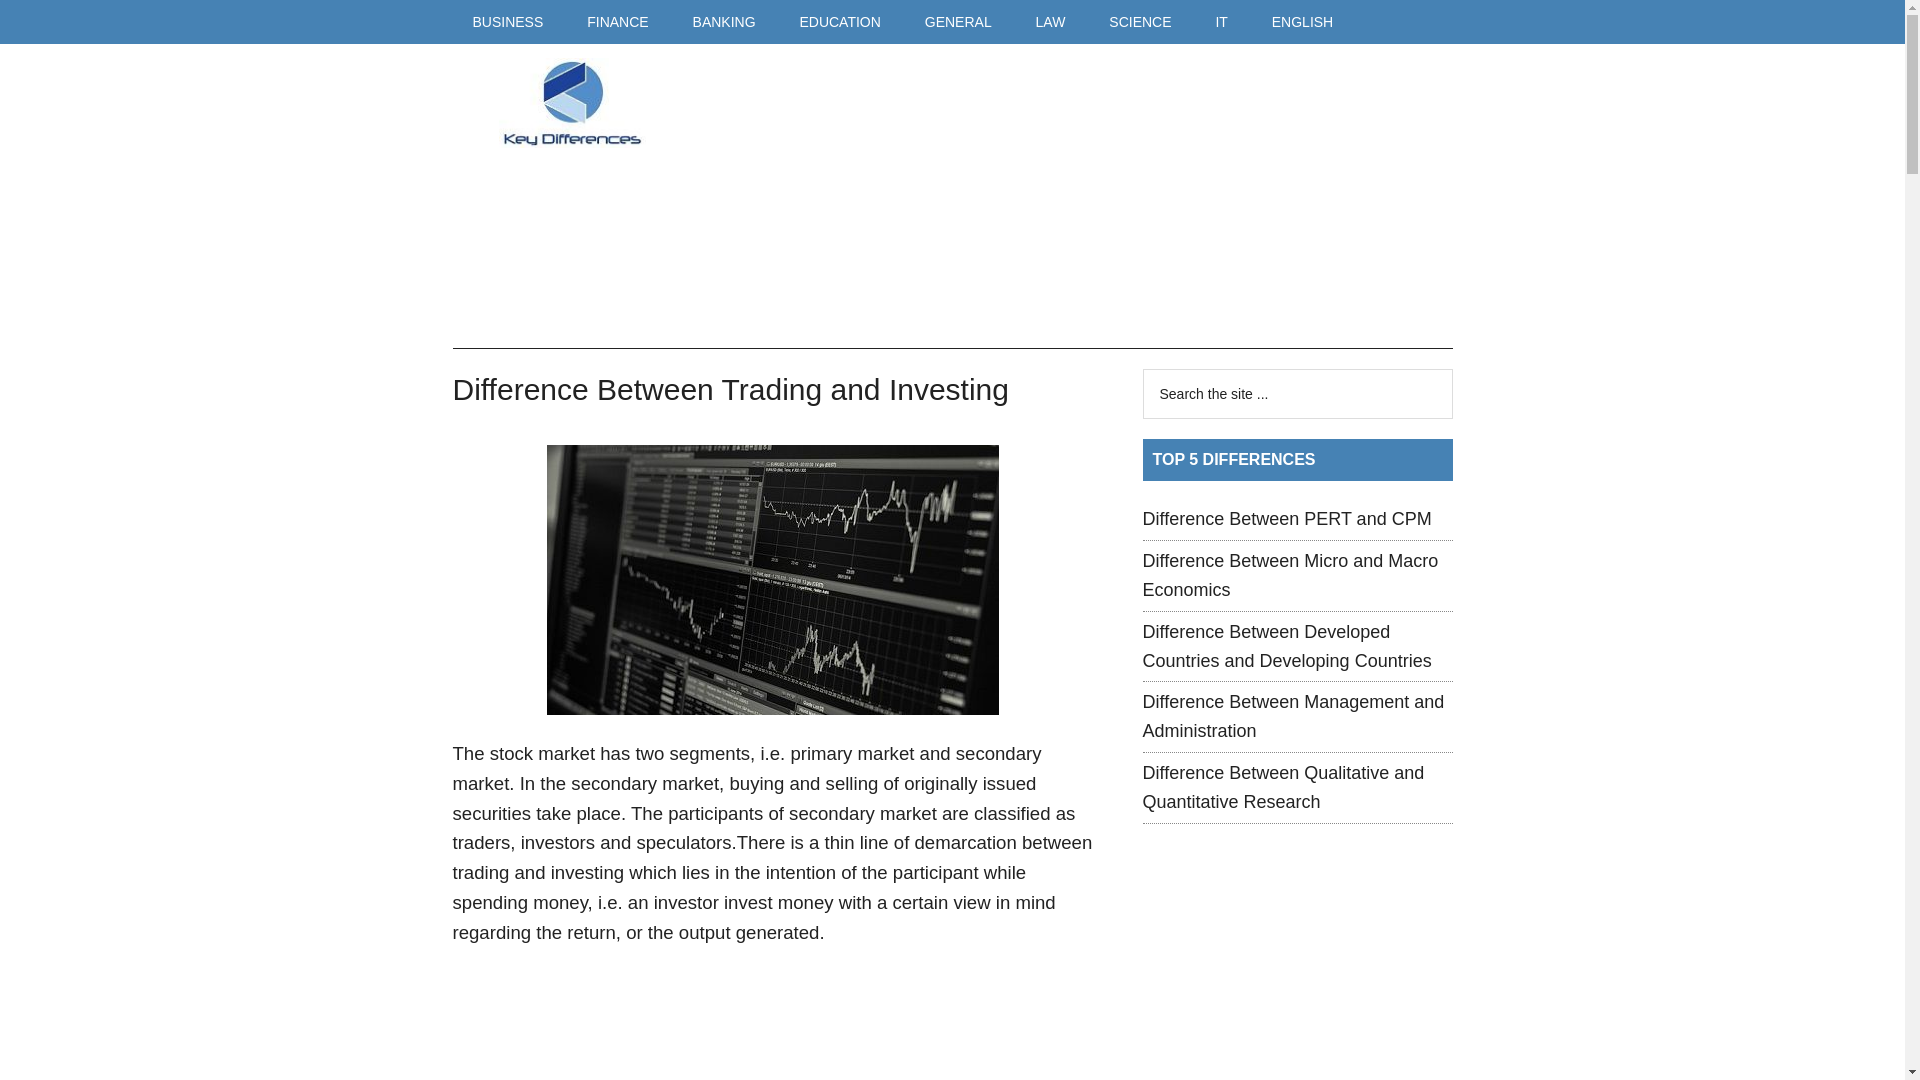  What do you see at coordinates (1302, 22) in the screenshot?
I see `ENGLISH` at bounding box center [1302, 22].